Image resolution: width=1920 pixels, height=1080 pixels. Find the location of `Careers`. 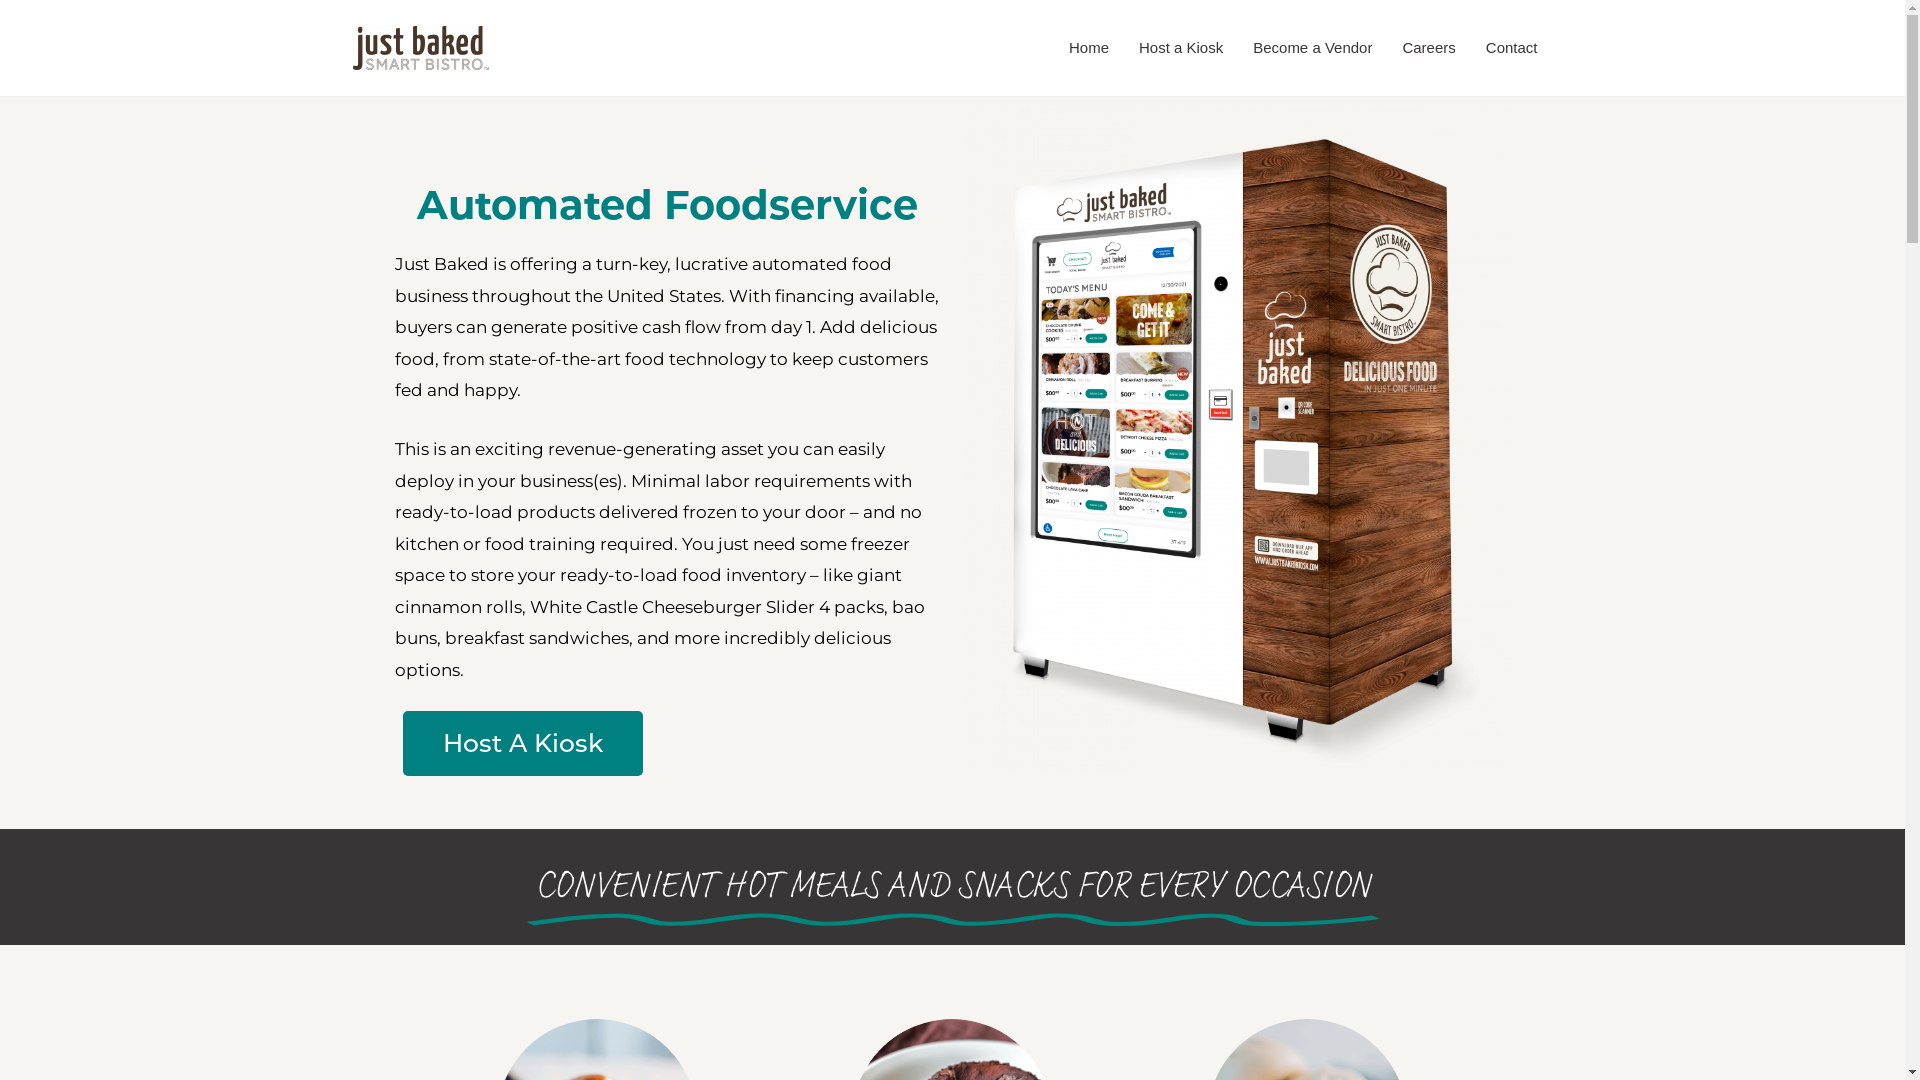

Careers is located at coordinates (1428, 48).